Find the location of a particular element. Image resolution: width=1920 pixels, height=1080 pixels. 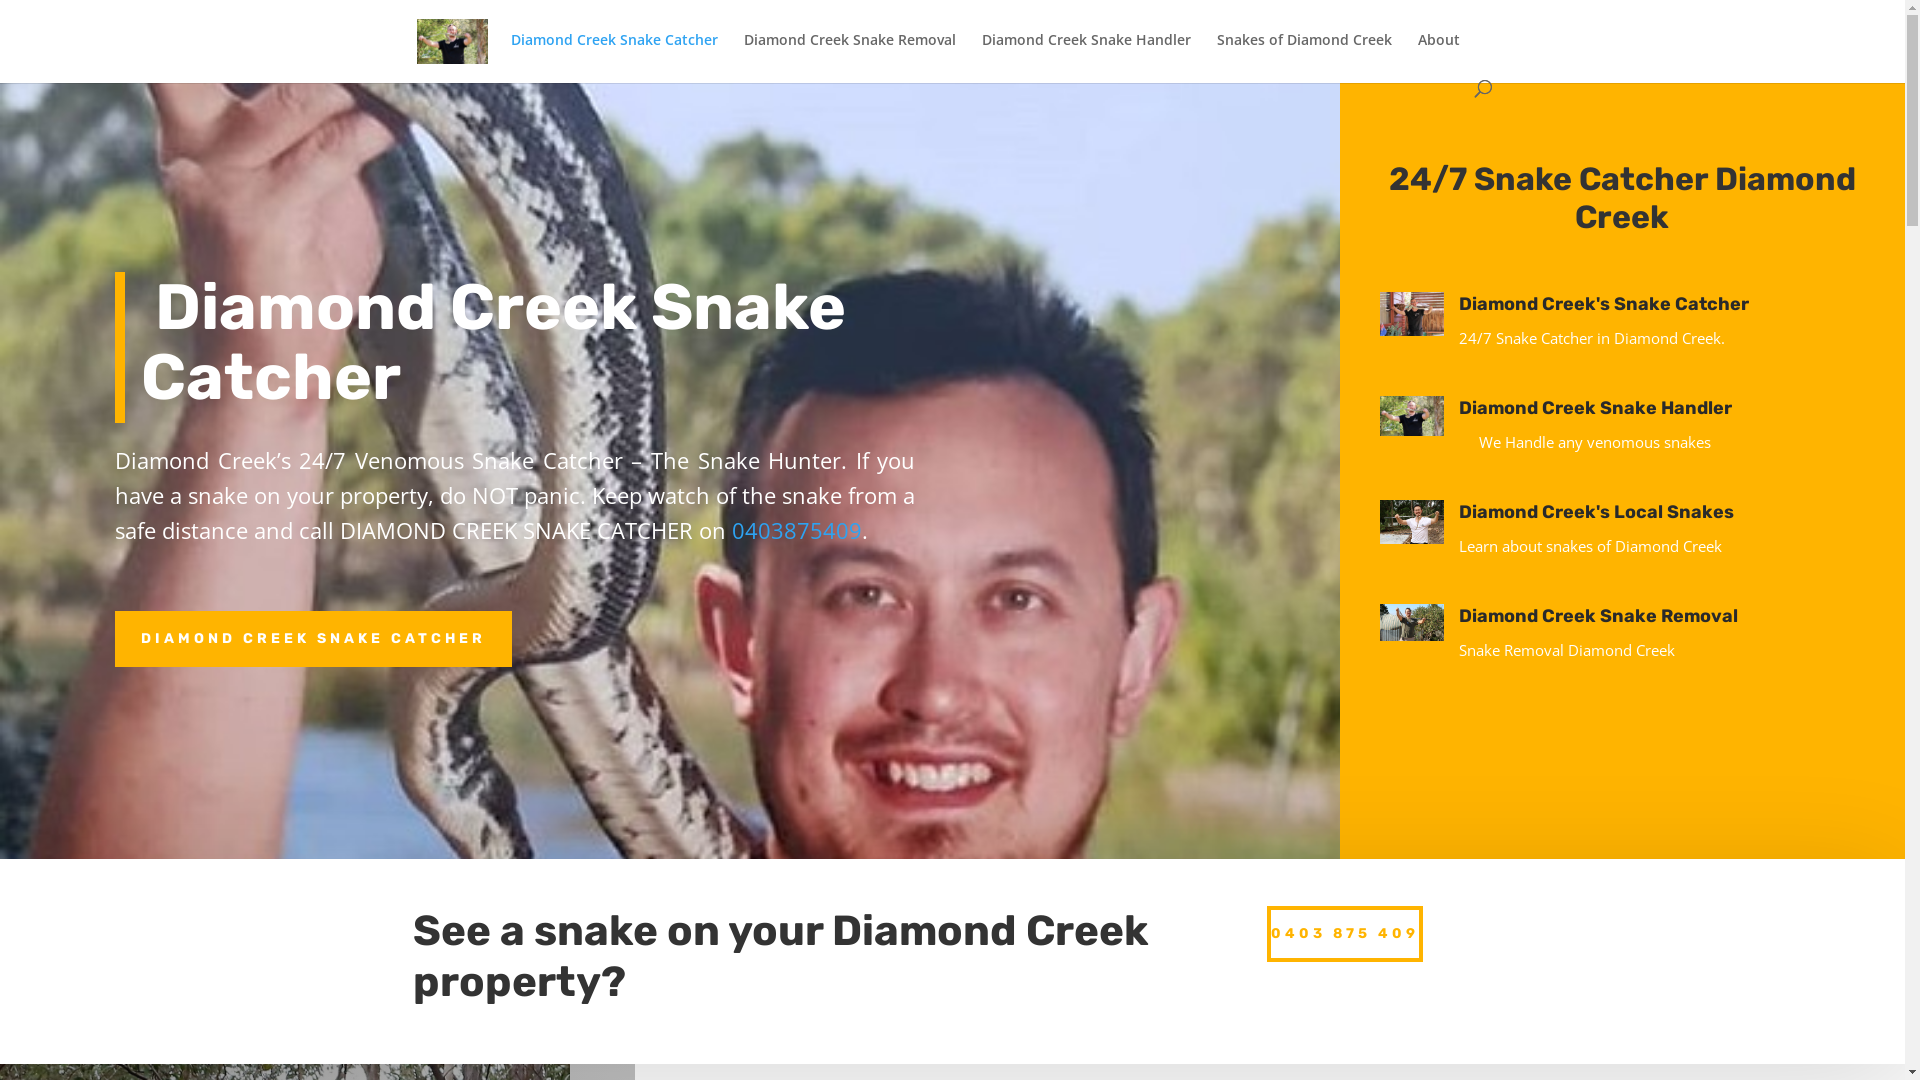

Diamond Creek Snake Handler is located at coordinates (1086, 56).